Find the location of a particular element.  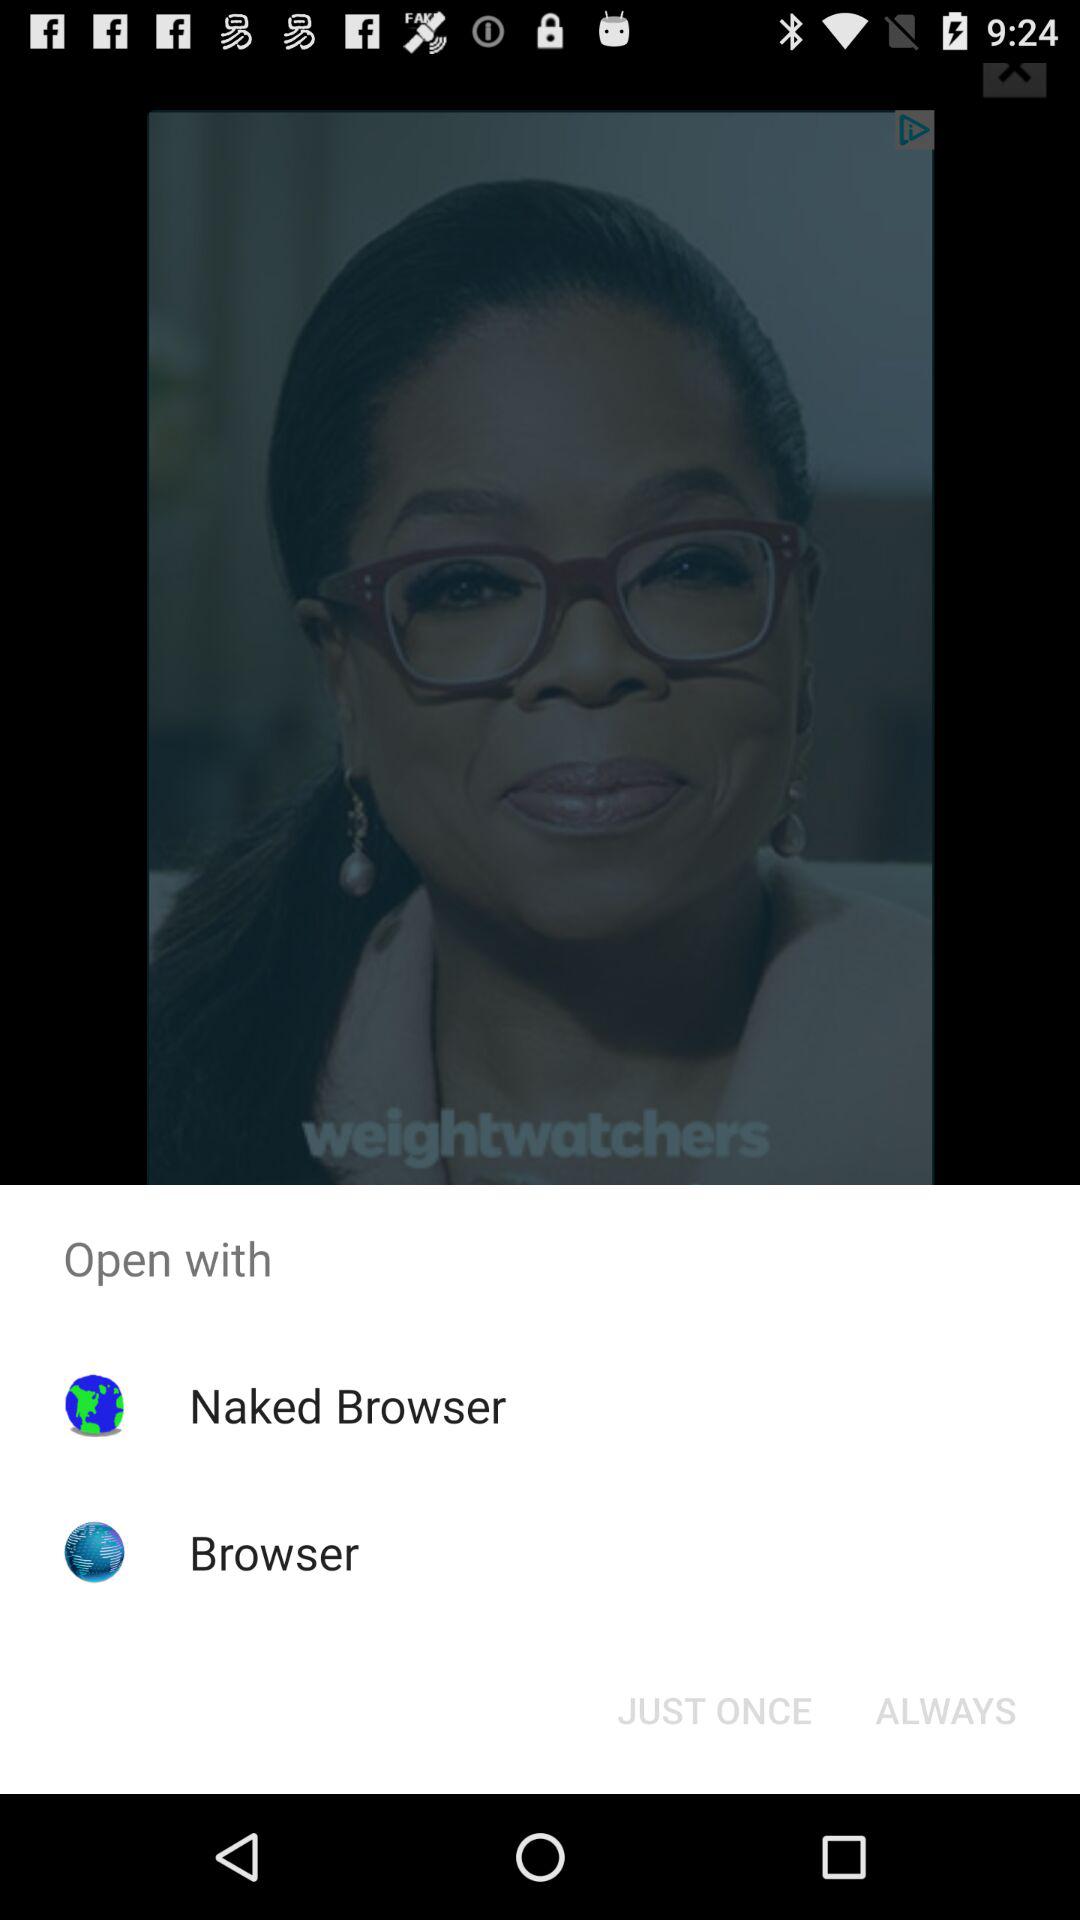

launch the item below the open with app is located at coordinates (946, 1710).